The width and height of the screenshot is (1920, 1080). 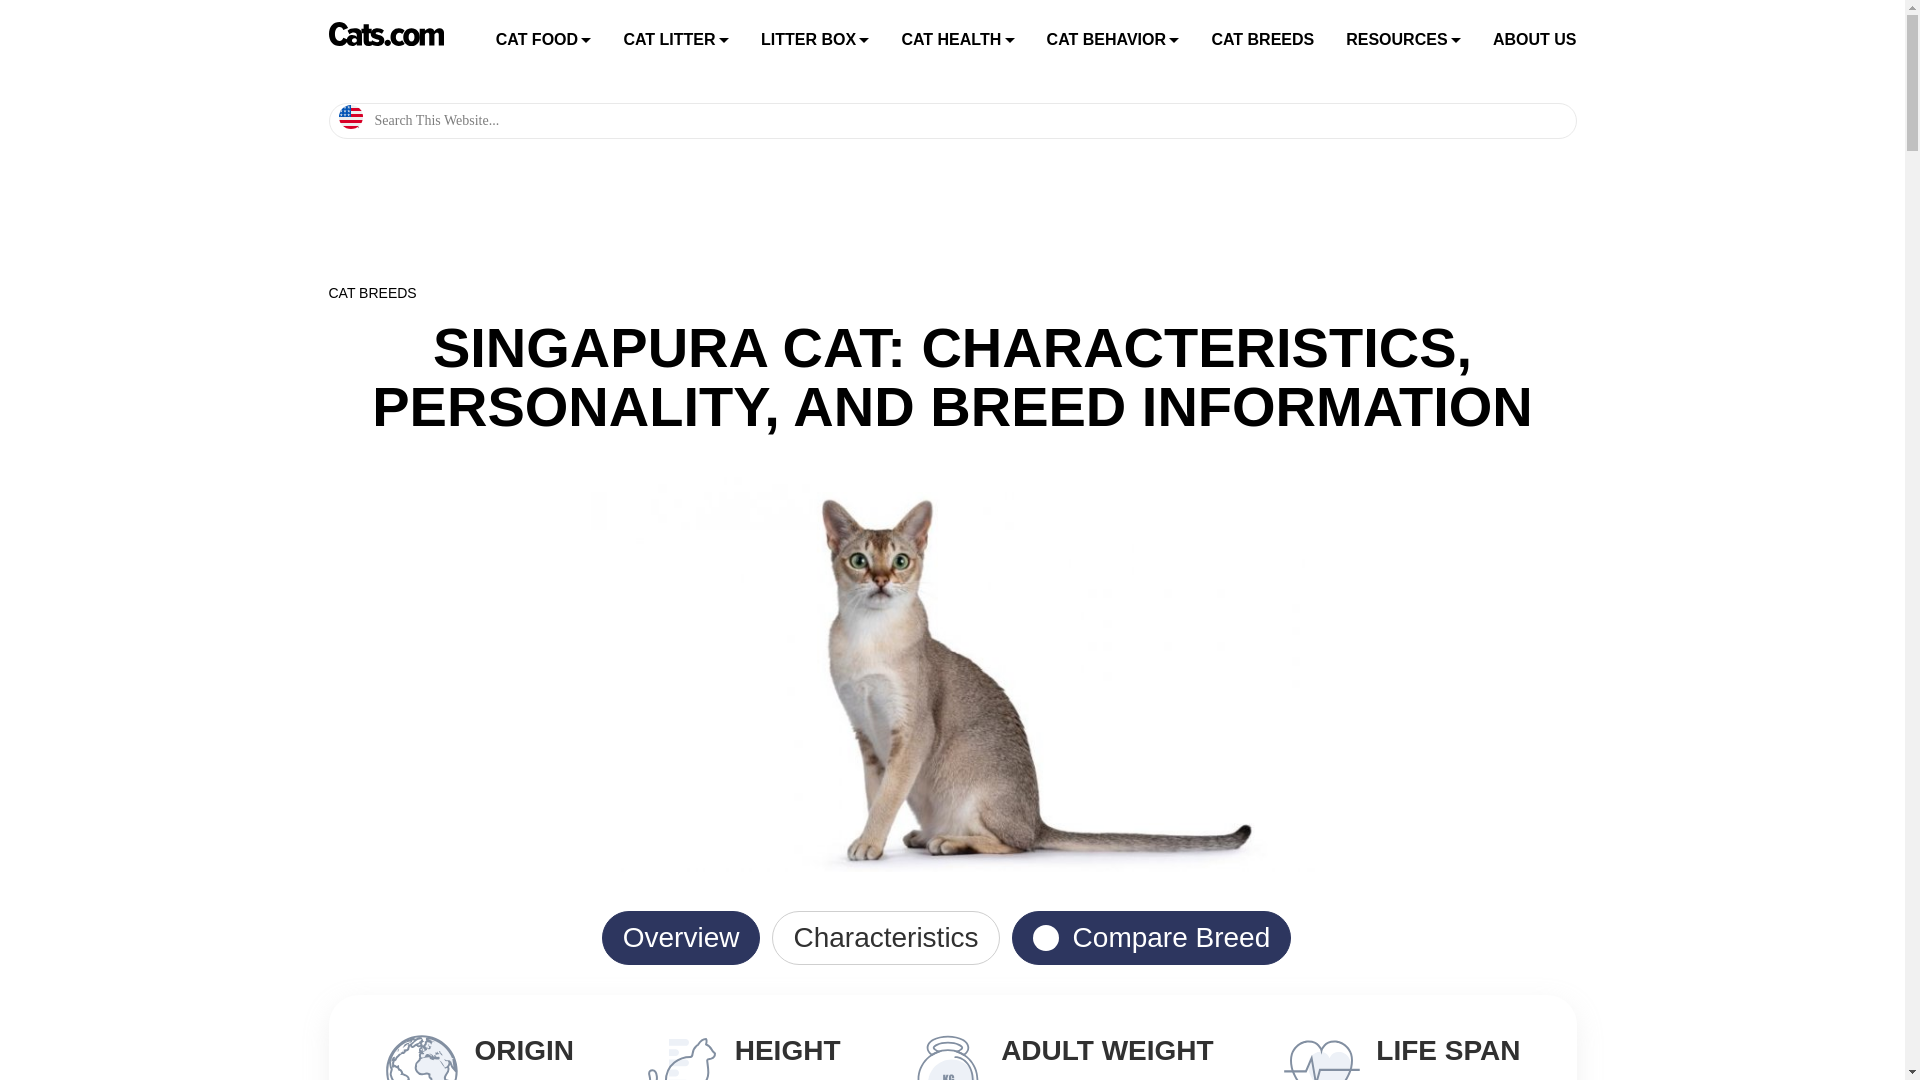 I want to click on KITTEN LITTER, so click(x=714, y=190).